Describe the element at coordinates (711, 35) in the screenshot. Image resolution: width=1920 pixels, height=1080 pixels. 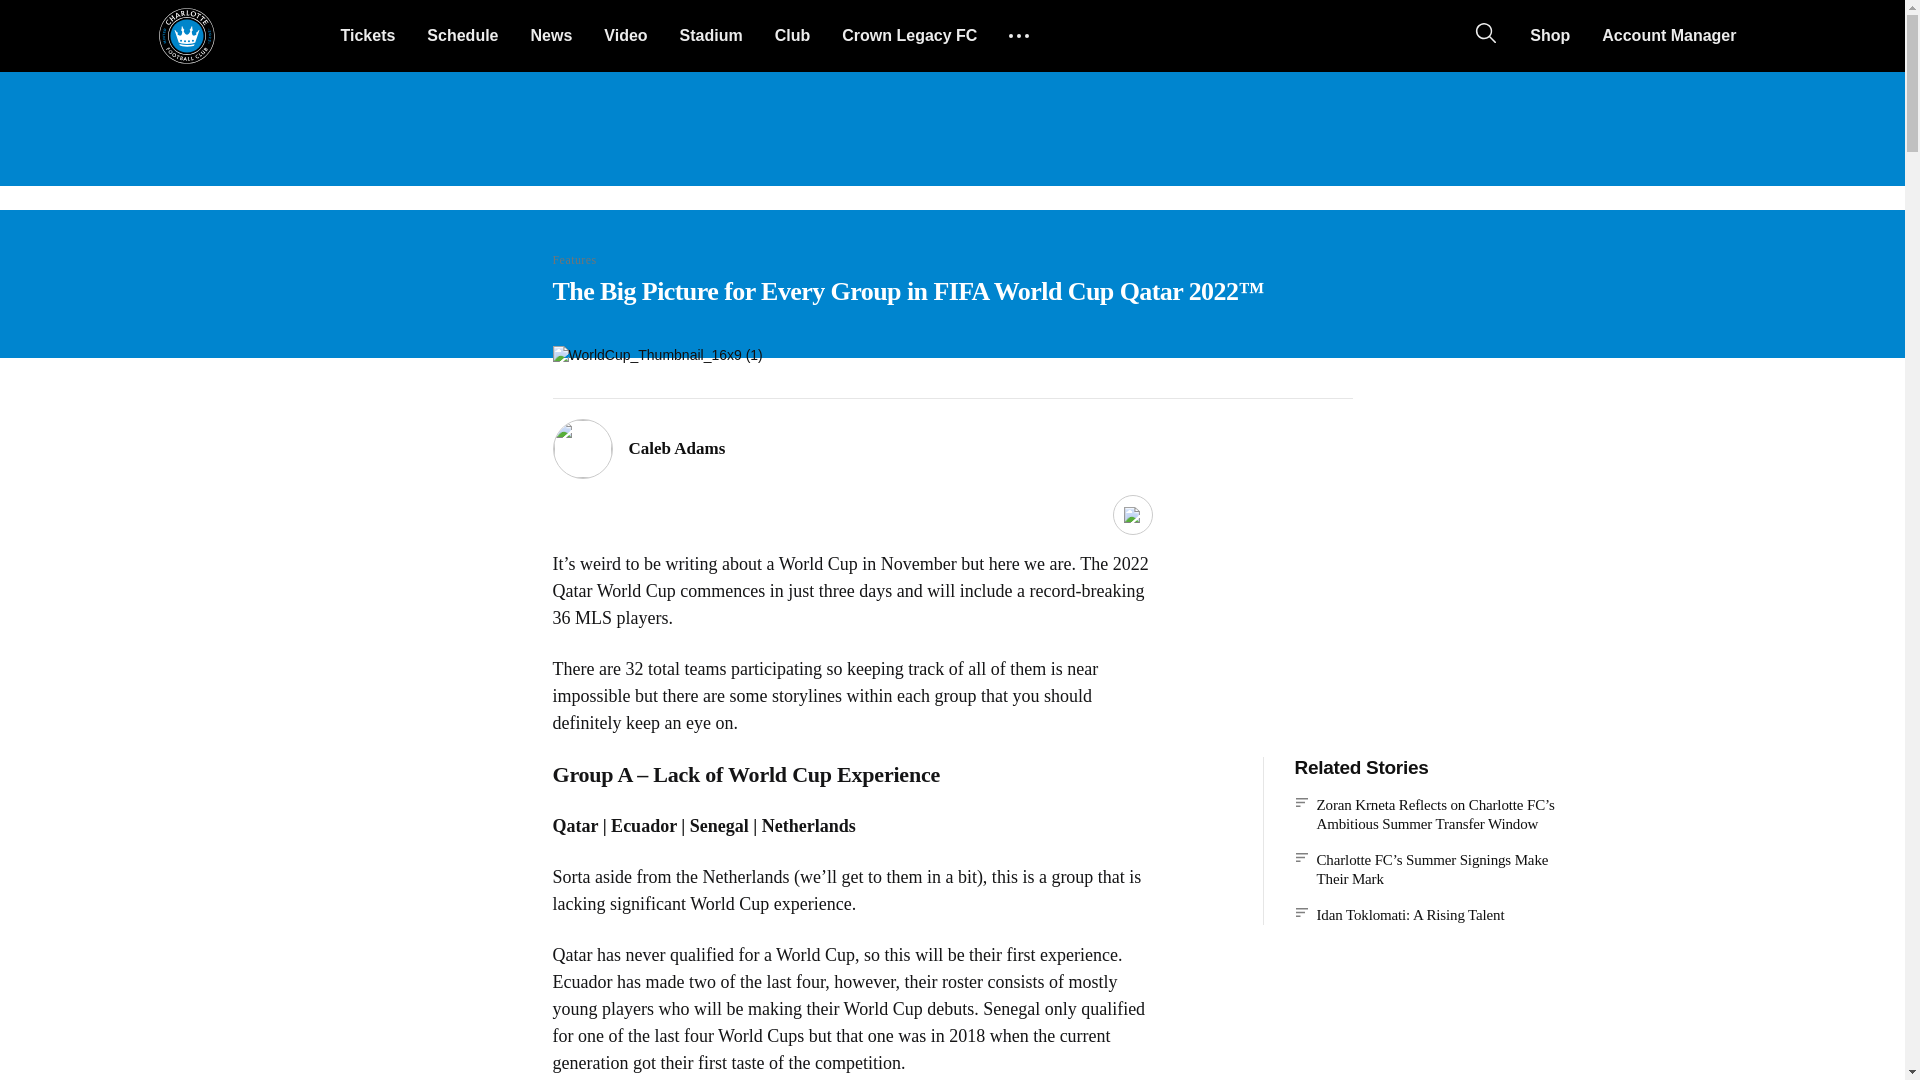
I see `Stadium` at that location.